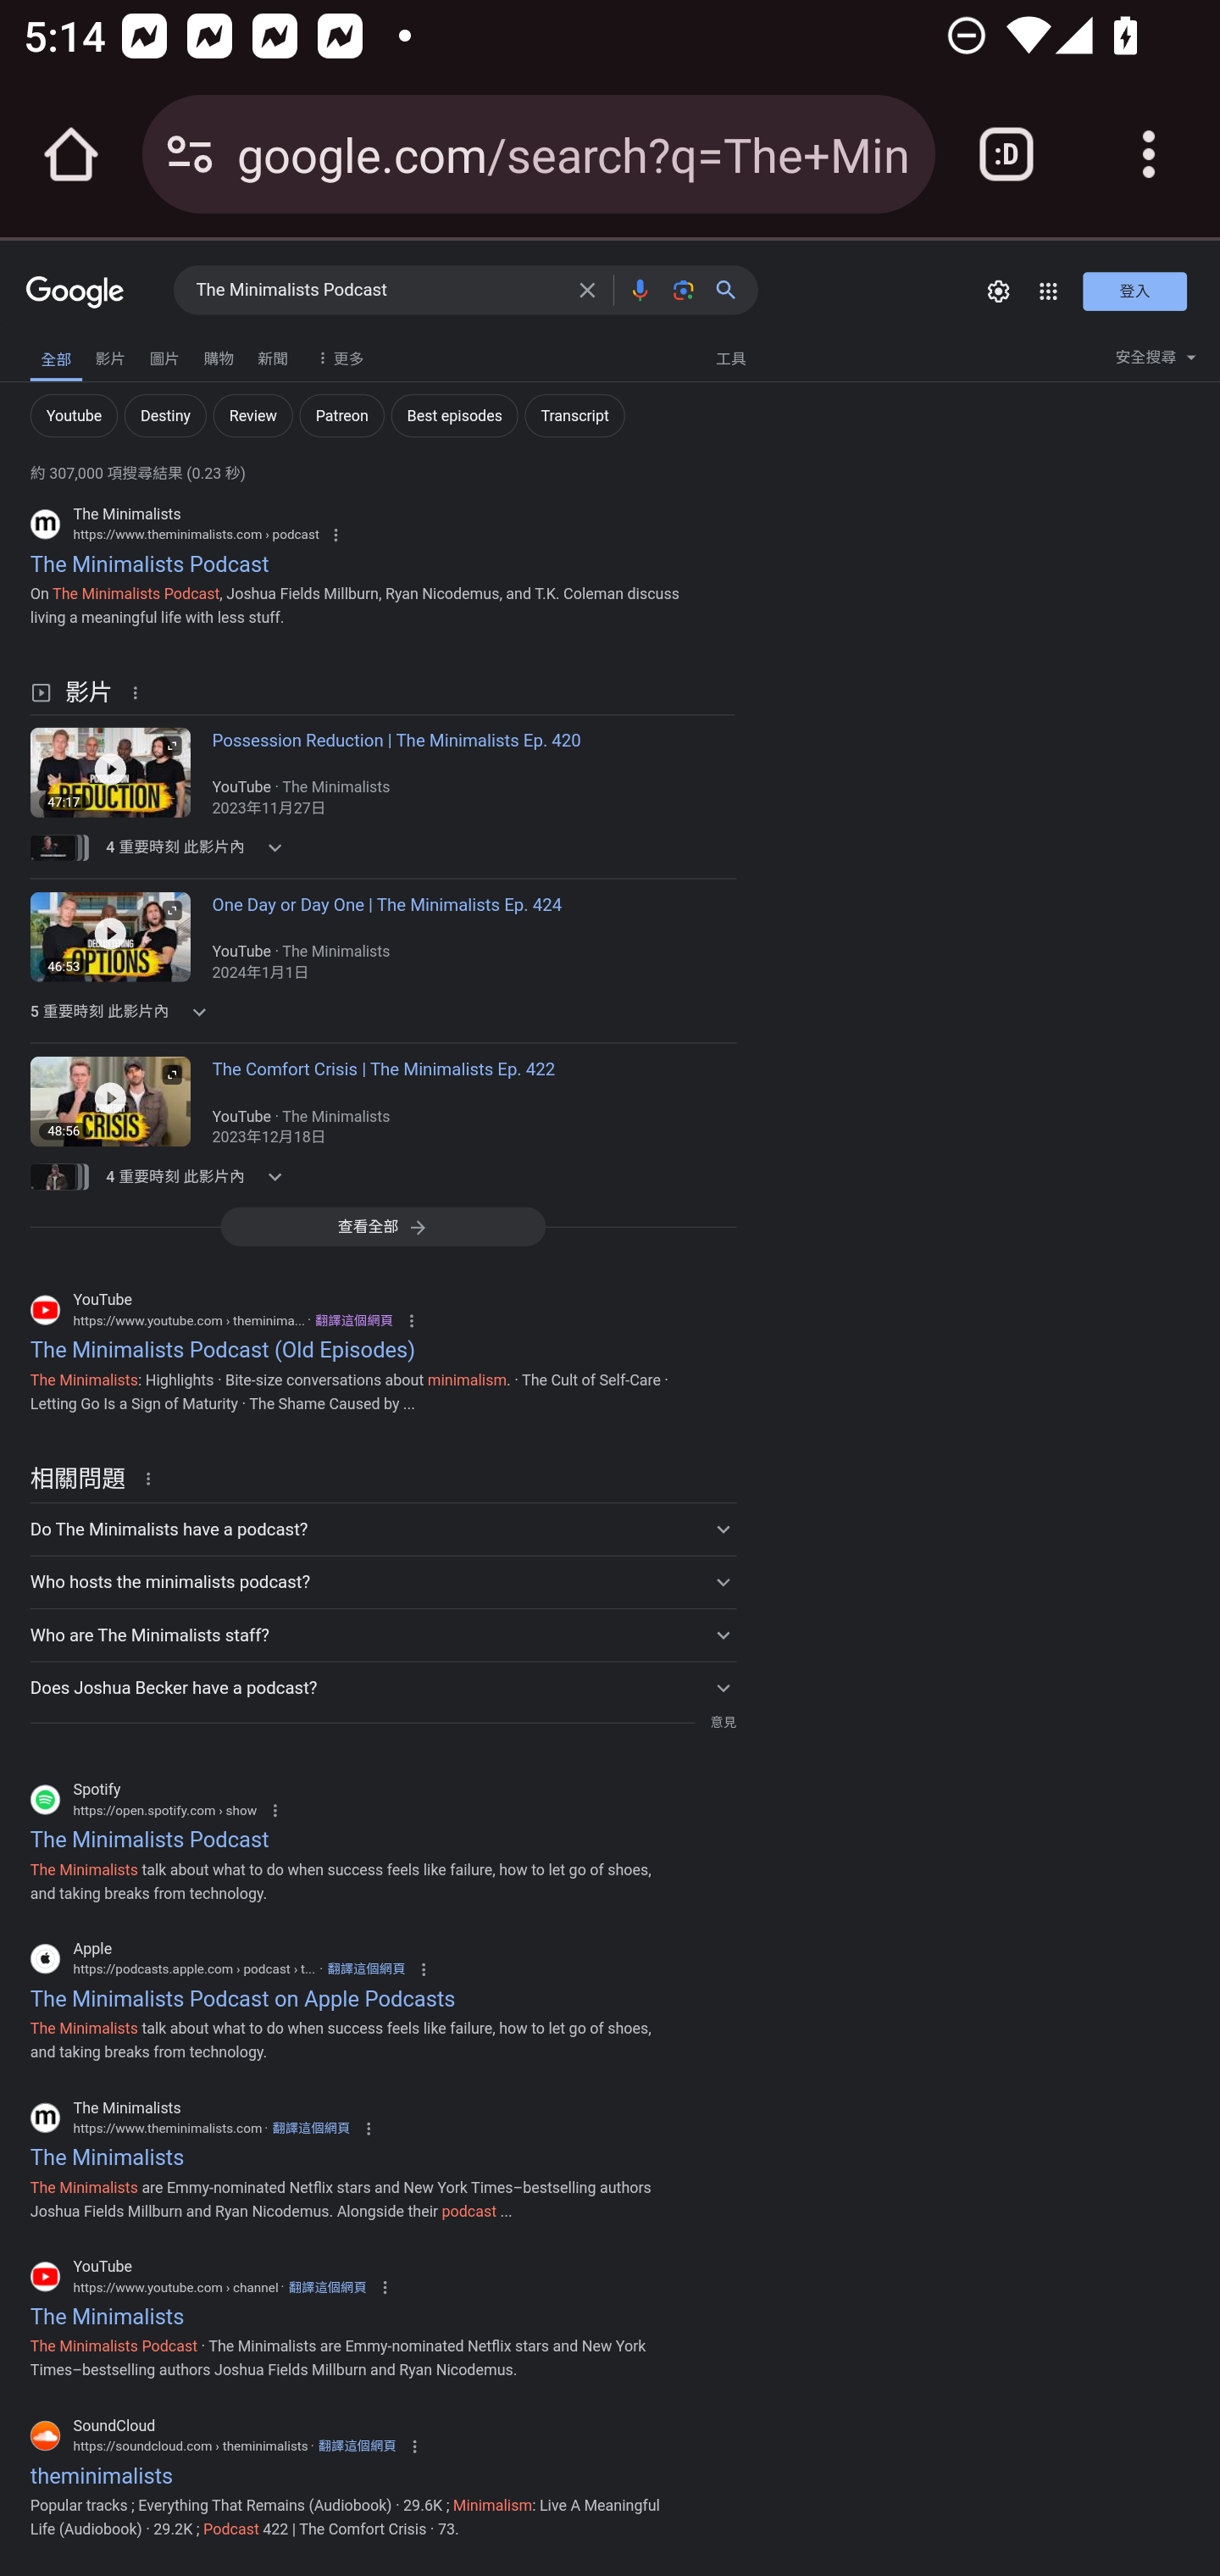 The width and height of the screenshot is (1220, 2576). I want to click on 更多, so click(337, 356).